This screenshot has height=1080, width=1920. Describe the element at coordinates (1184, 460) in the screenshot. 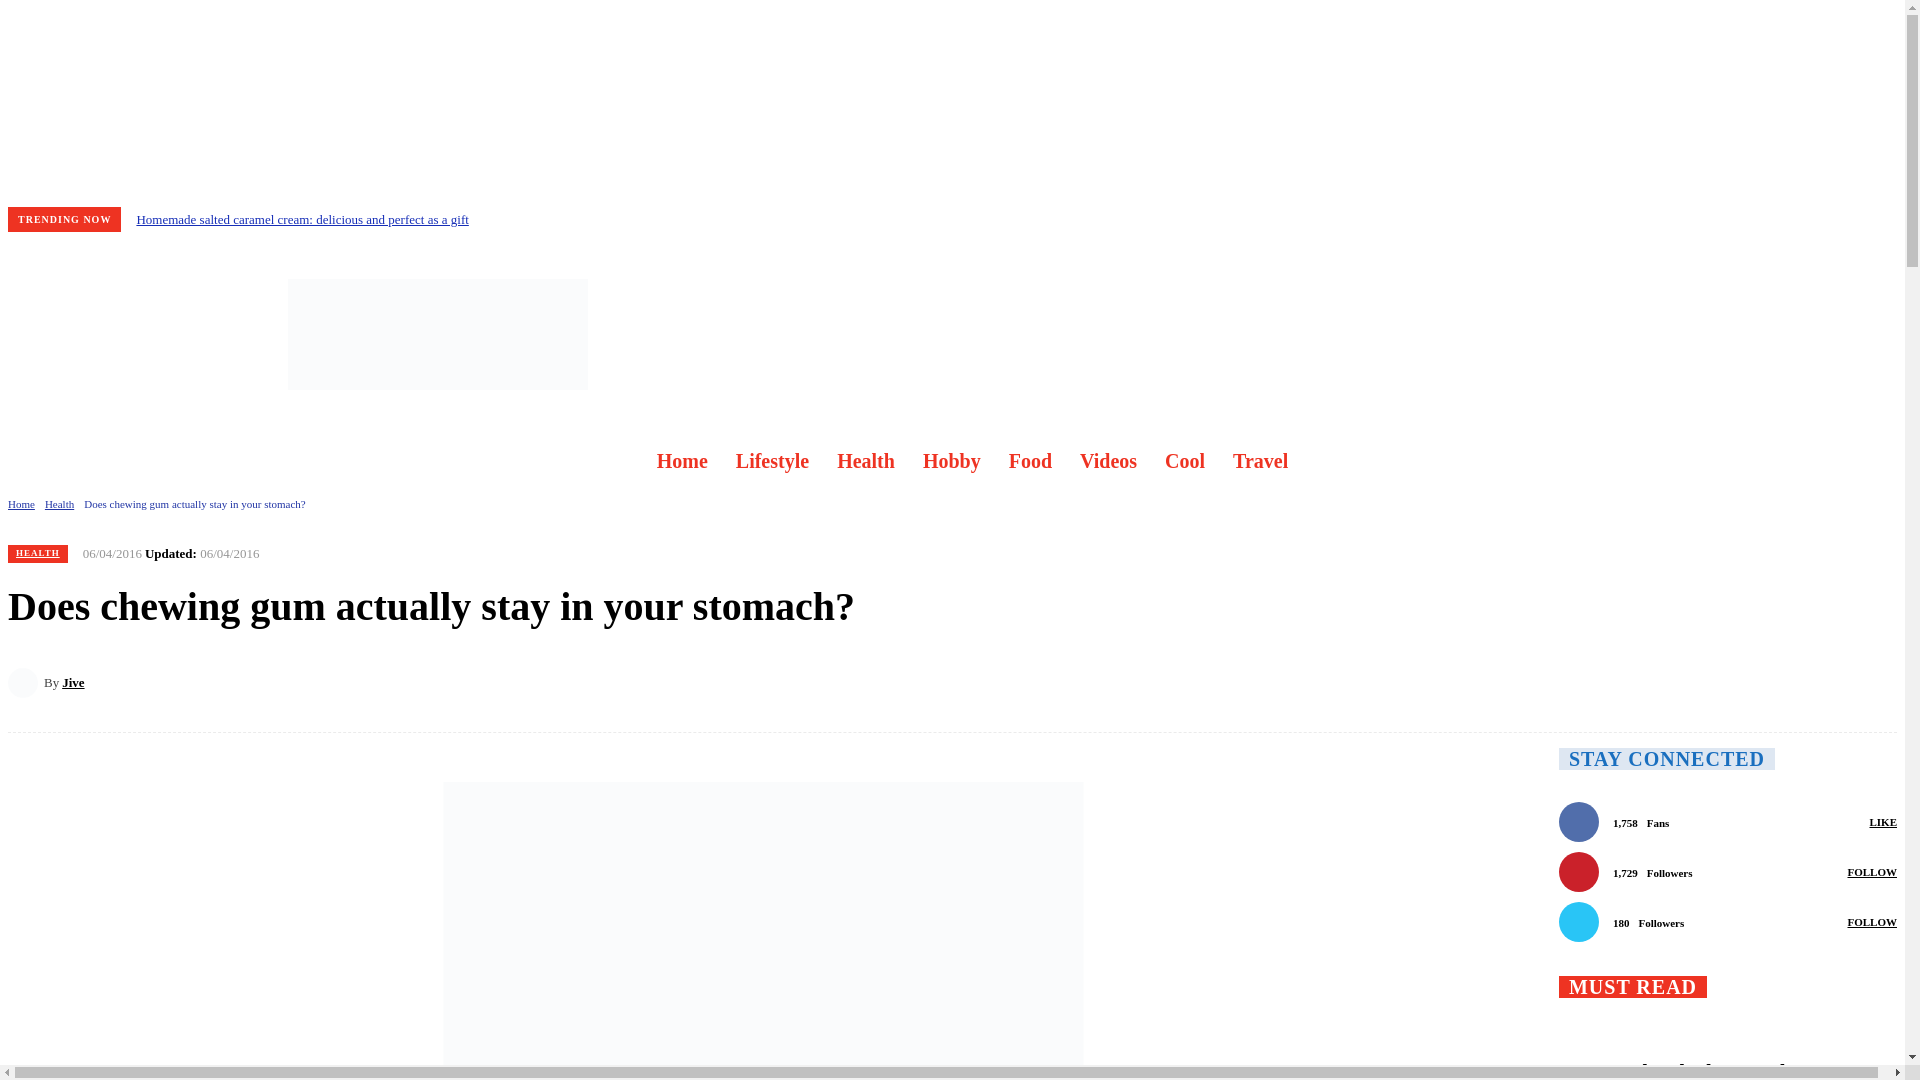

I see `Cool` at that location.